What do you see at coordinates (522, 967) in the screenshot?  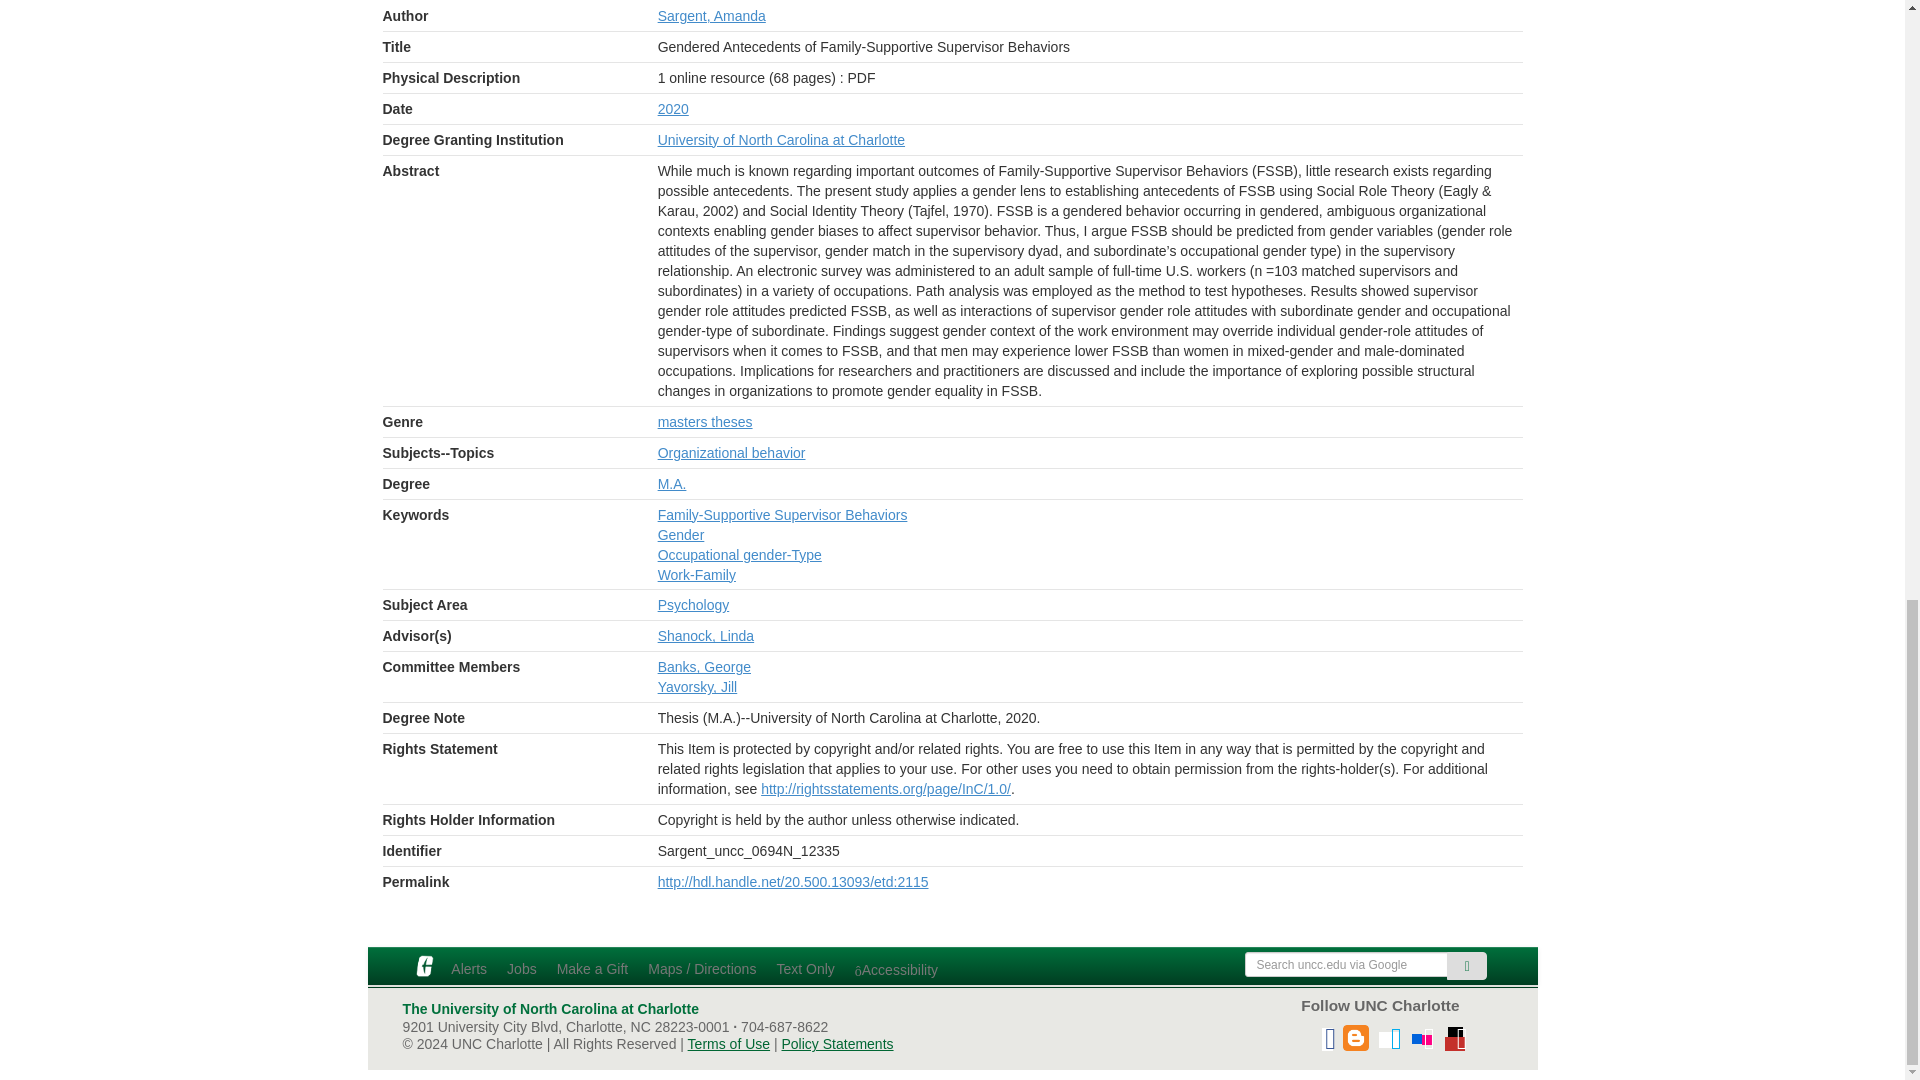 I see `Jobs at UNC Charlotte` at bounding box center [522, 967].